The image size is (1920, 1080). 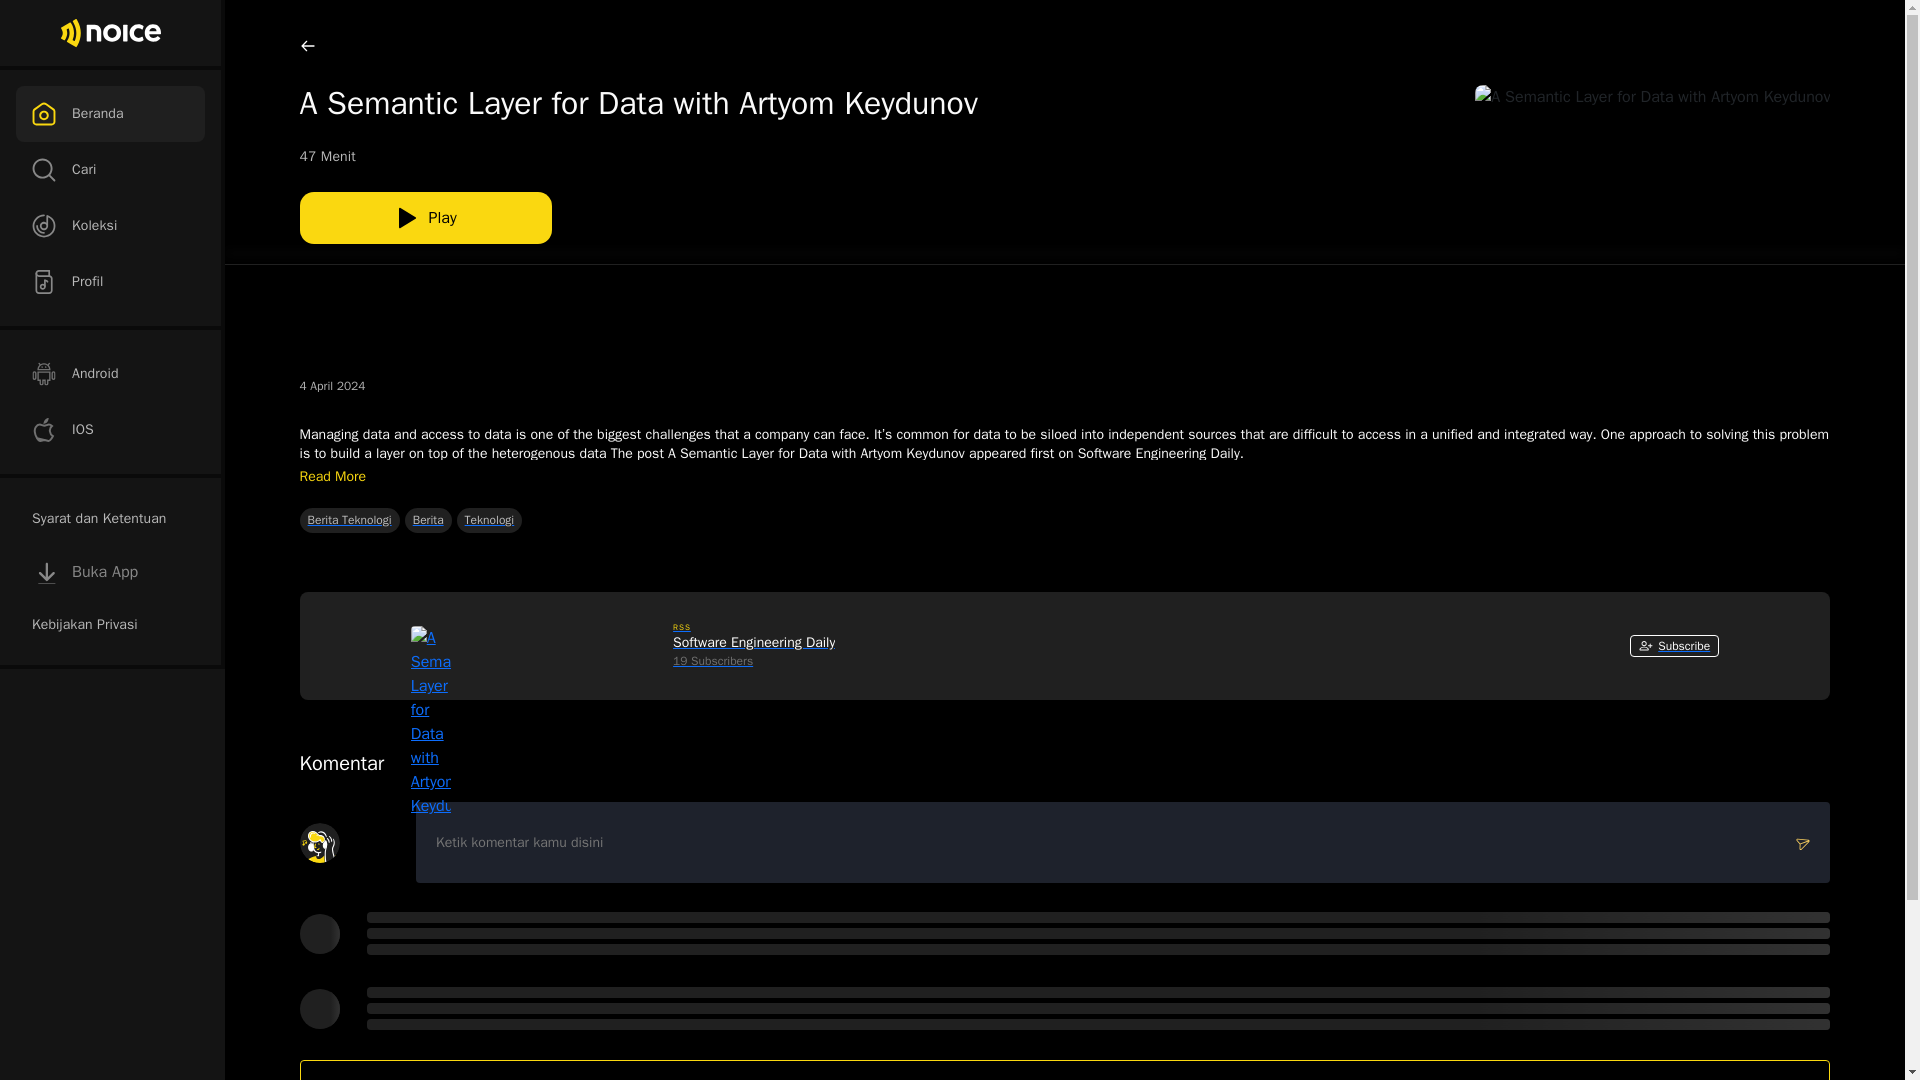 I want to click on Syarat dan Ketentuan, so click(x=110, y=518).